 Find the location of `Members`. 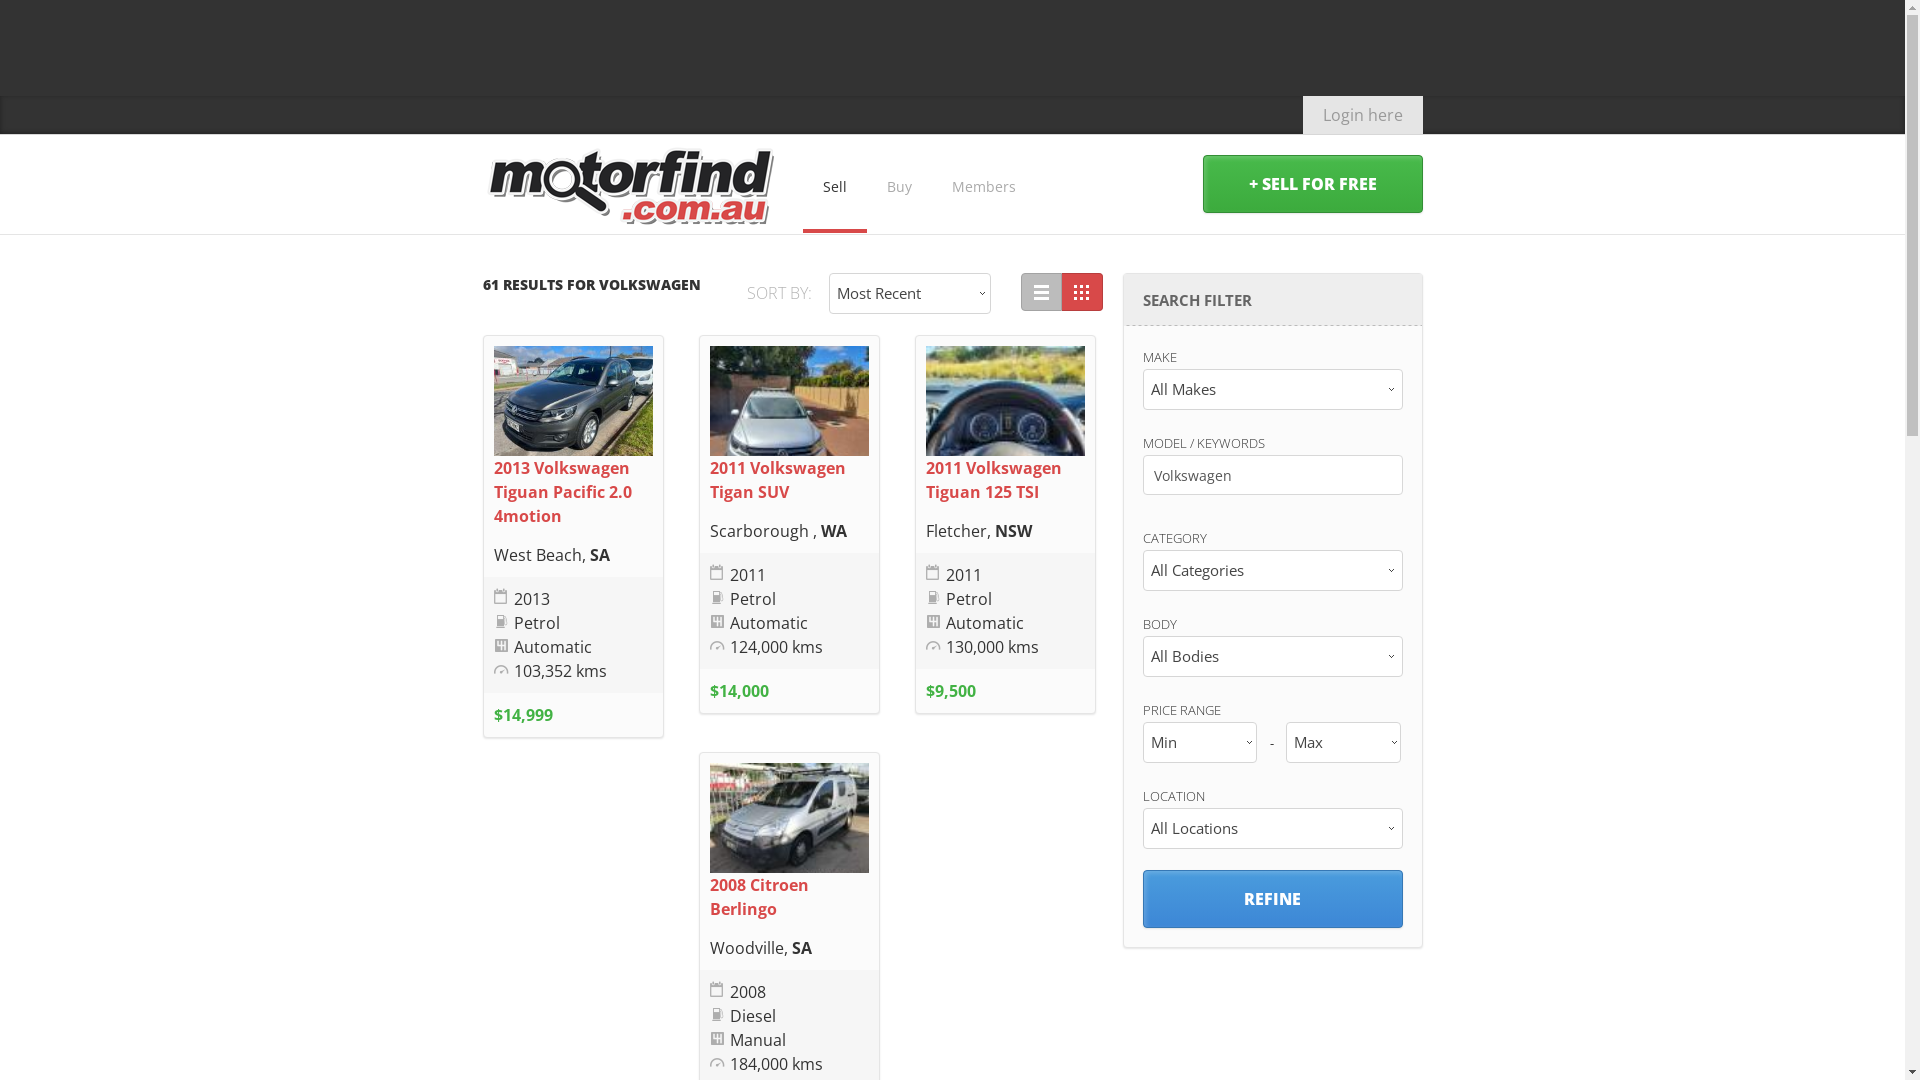

Members is located at coordinates (984, 184).